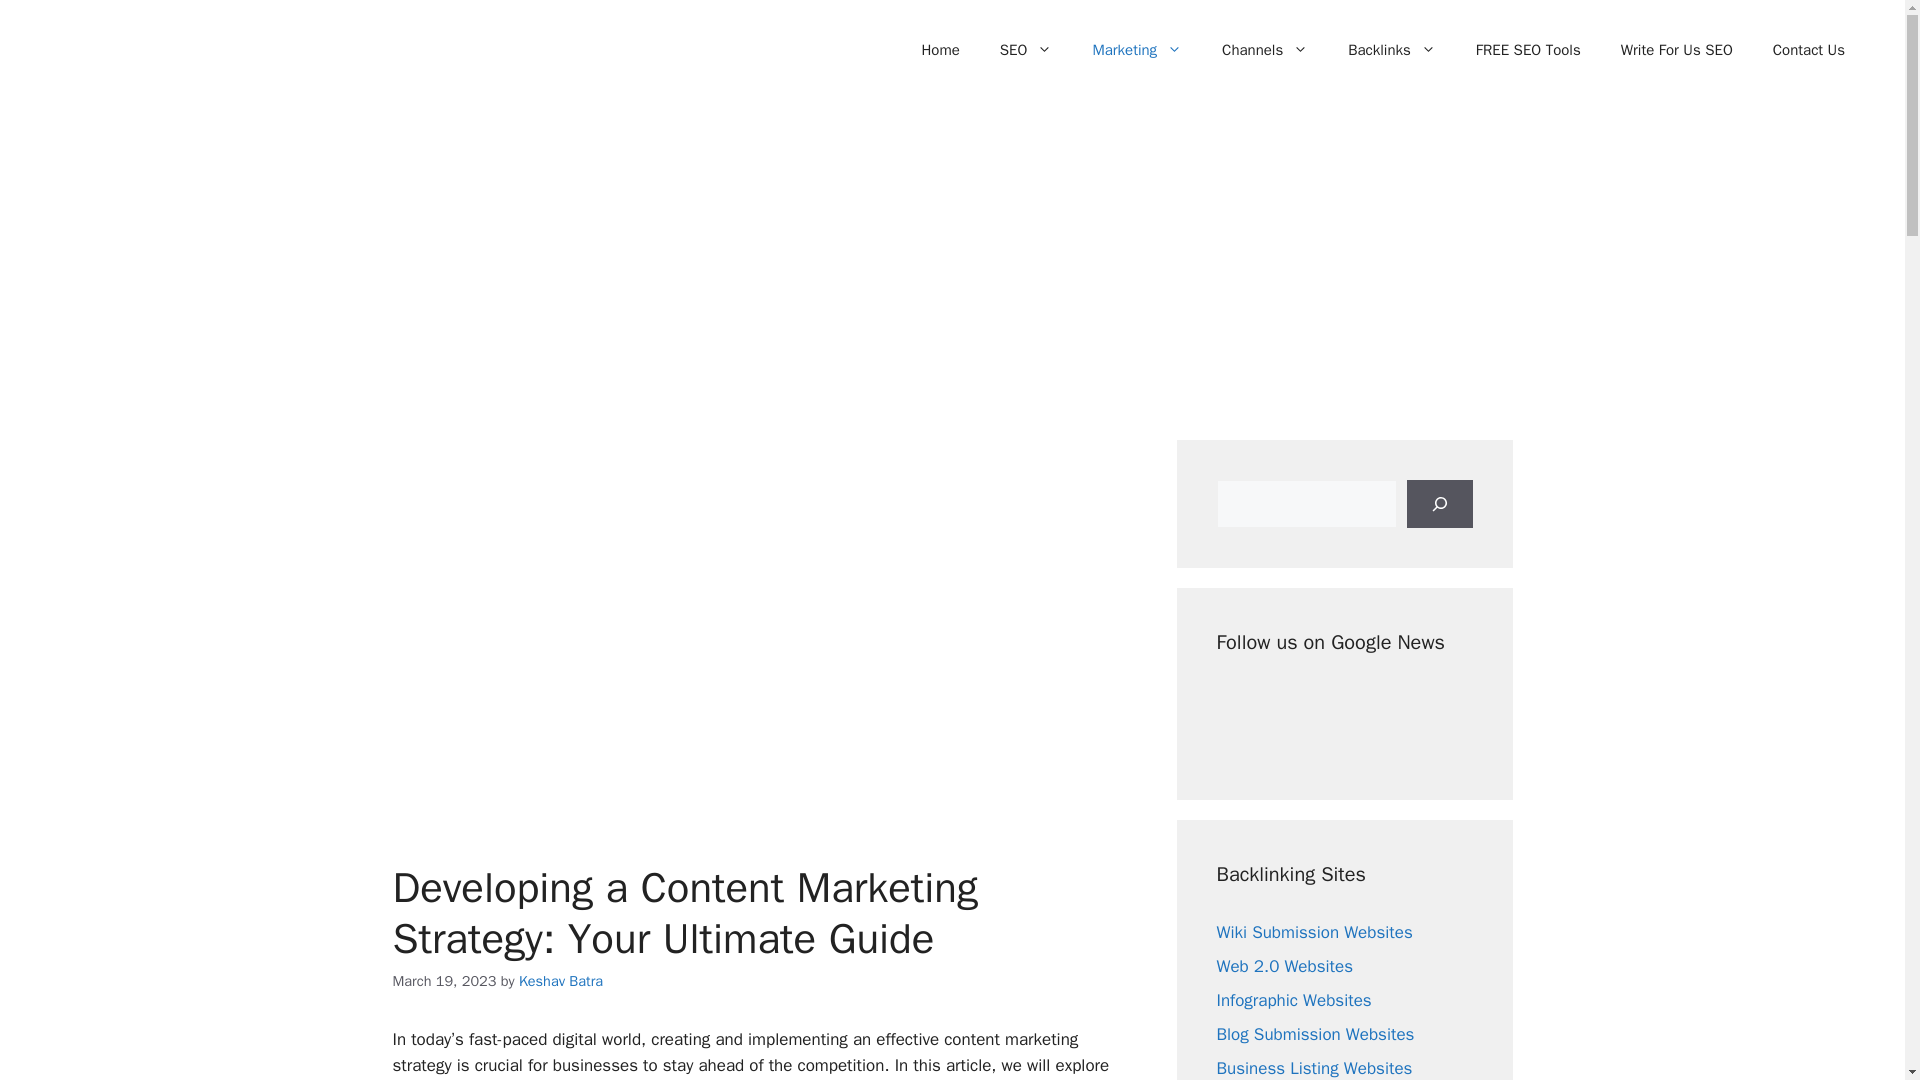 This screenshot has width=1920, height=1080. Describe the element at coordinates (1136, 50) in the screenshot. I see `Marketing` at that location.